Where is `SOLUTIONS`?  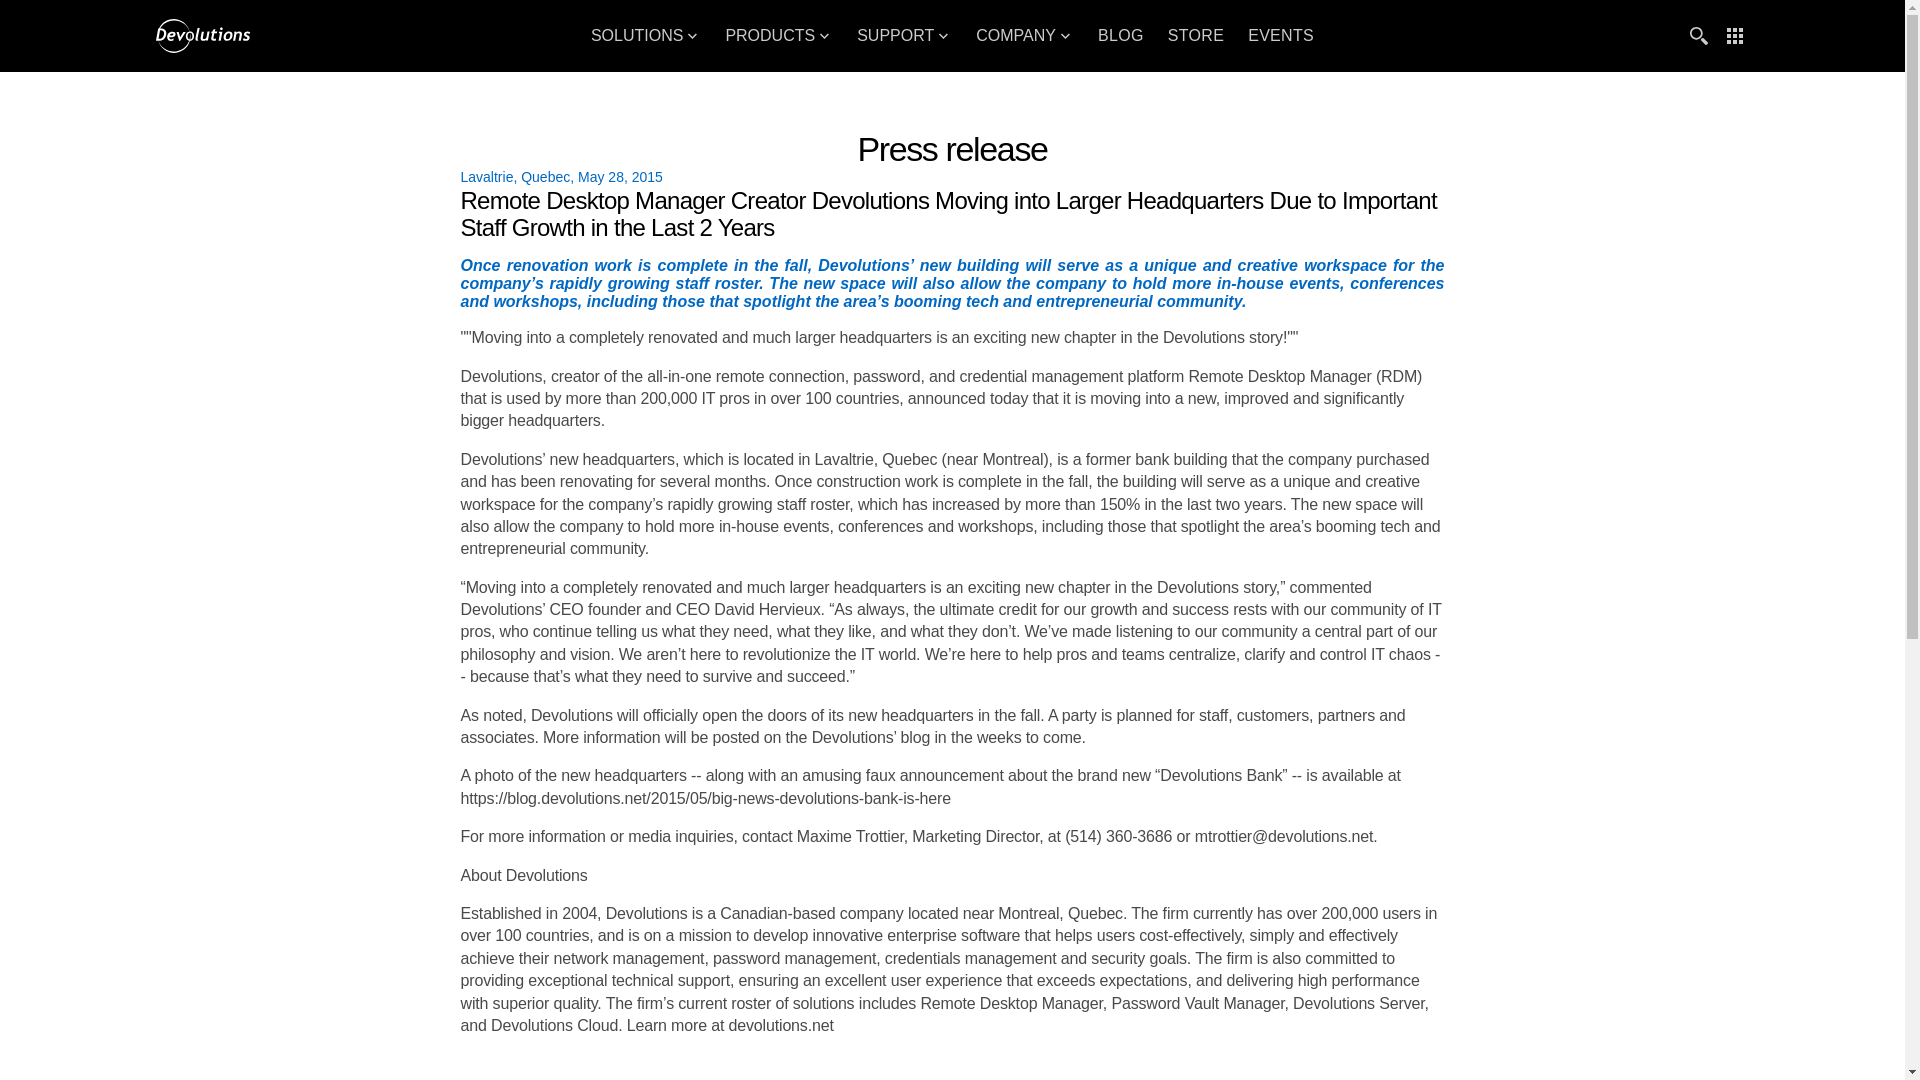 SOLUTIONS is located at coordinates (646, 36).